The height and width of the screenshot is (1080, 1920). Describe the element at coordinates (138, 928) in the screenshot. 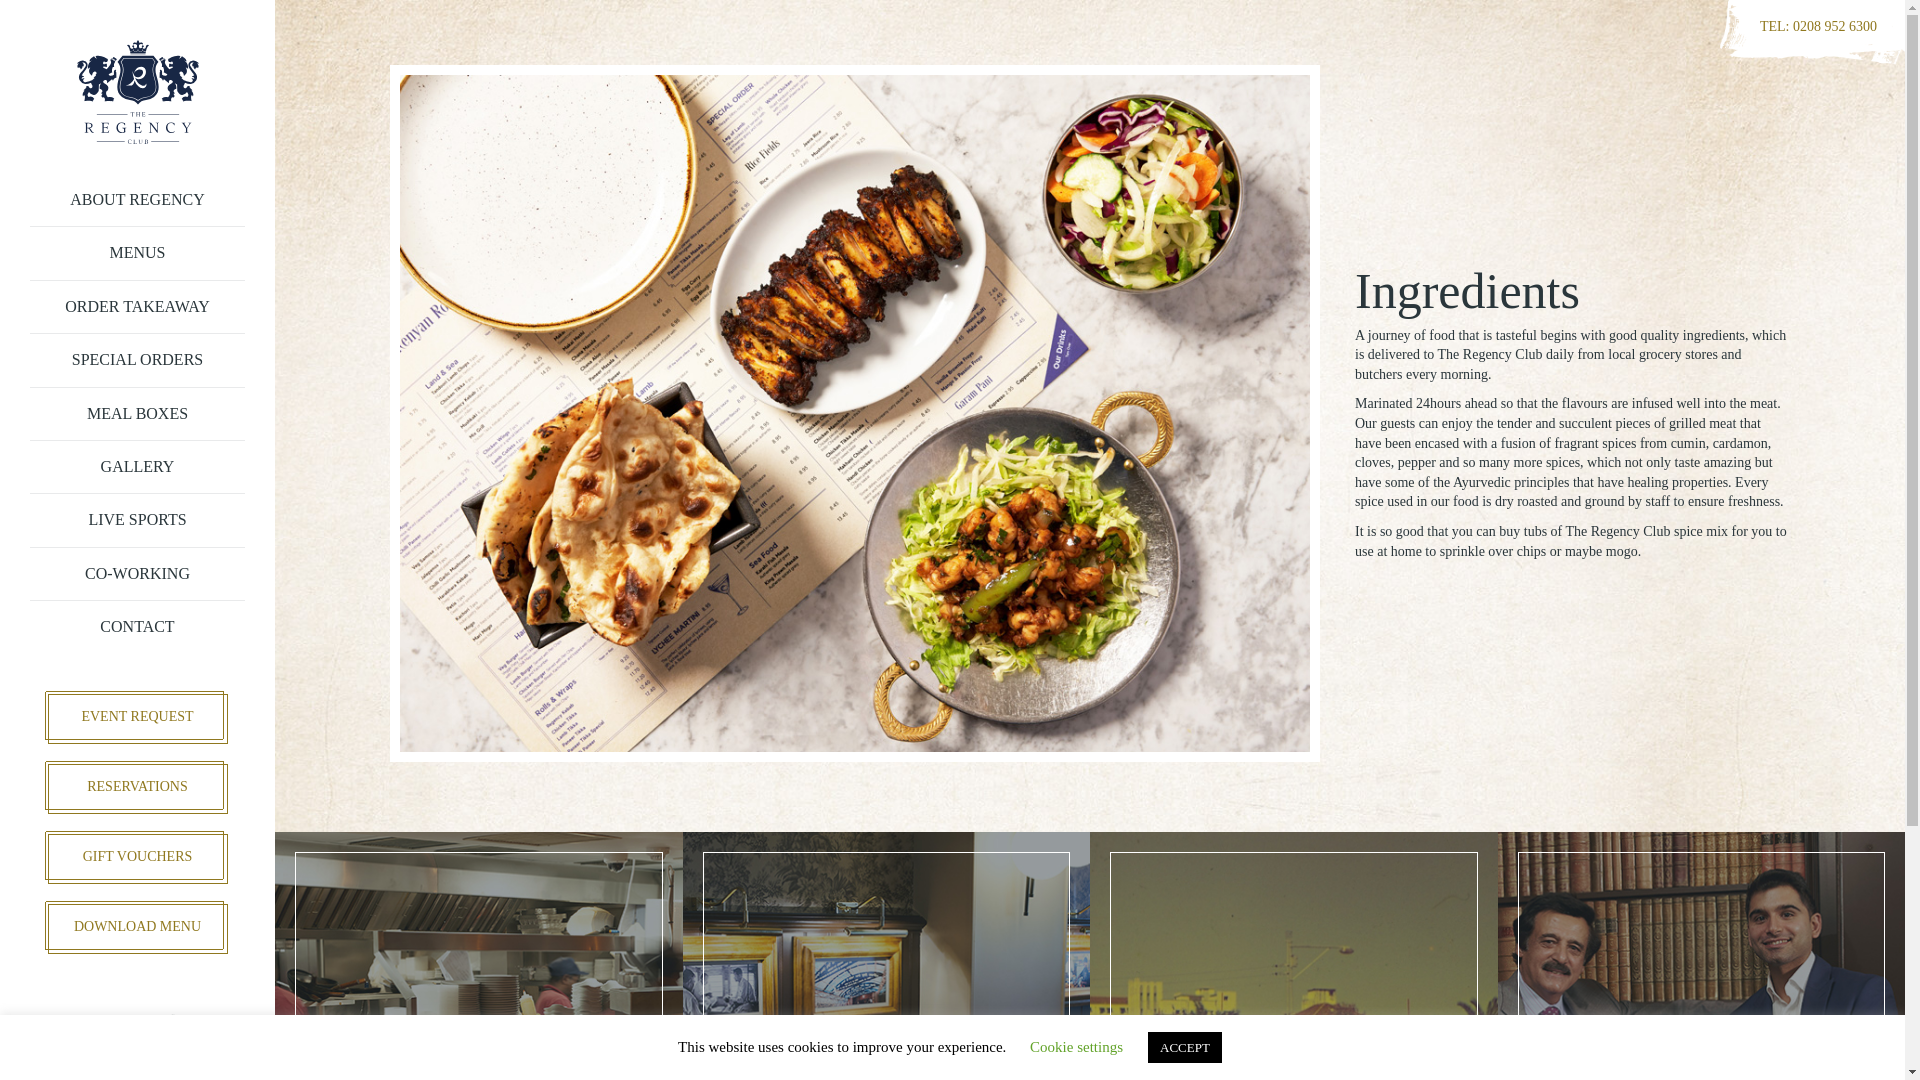

I see `DOWNLOAD MENU` at that location.